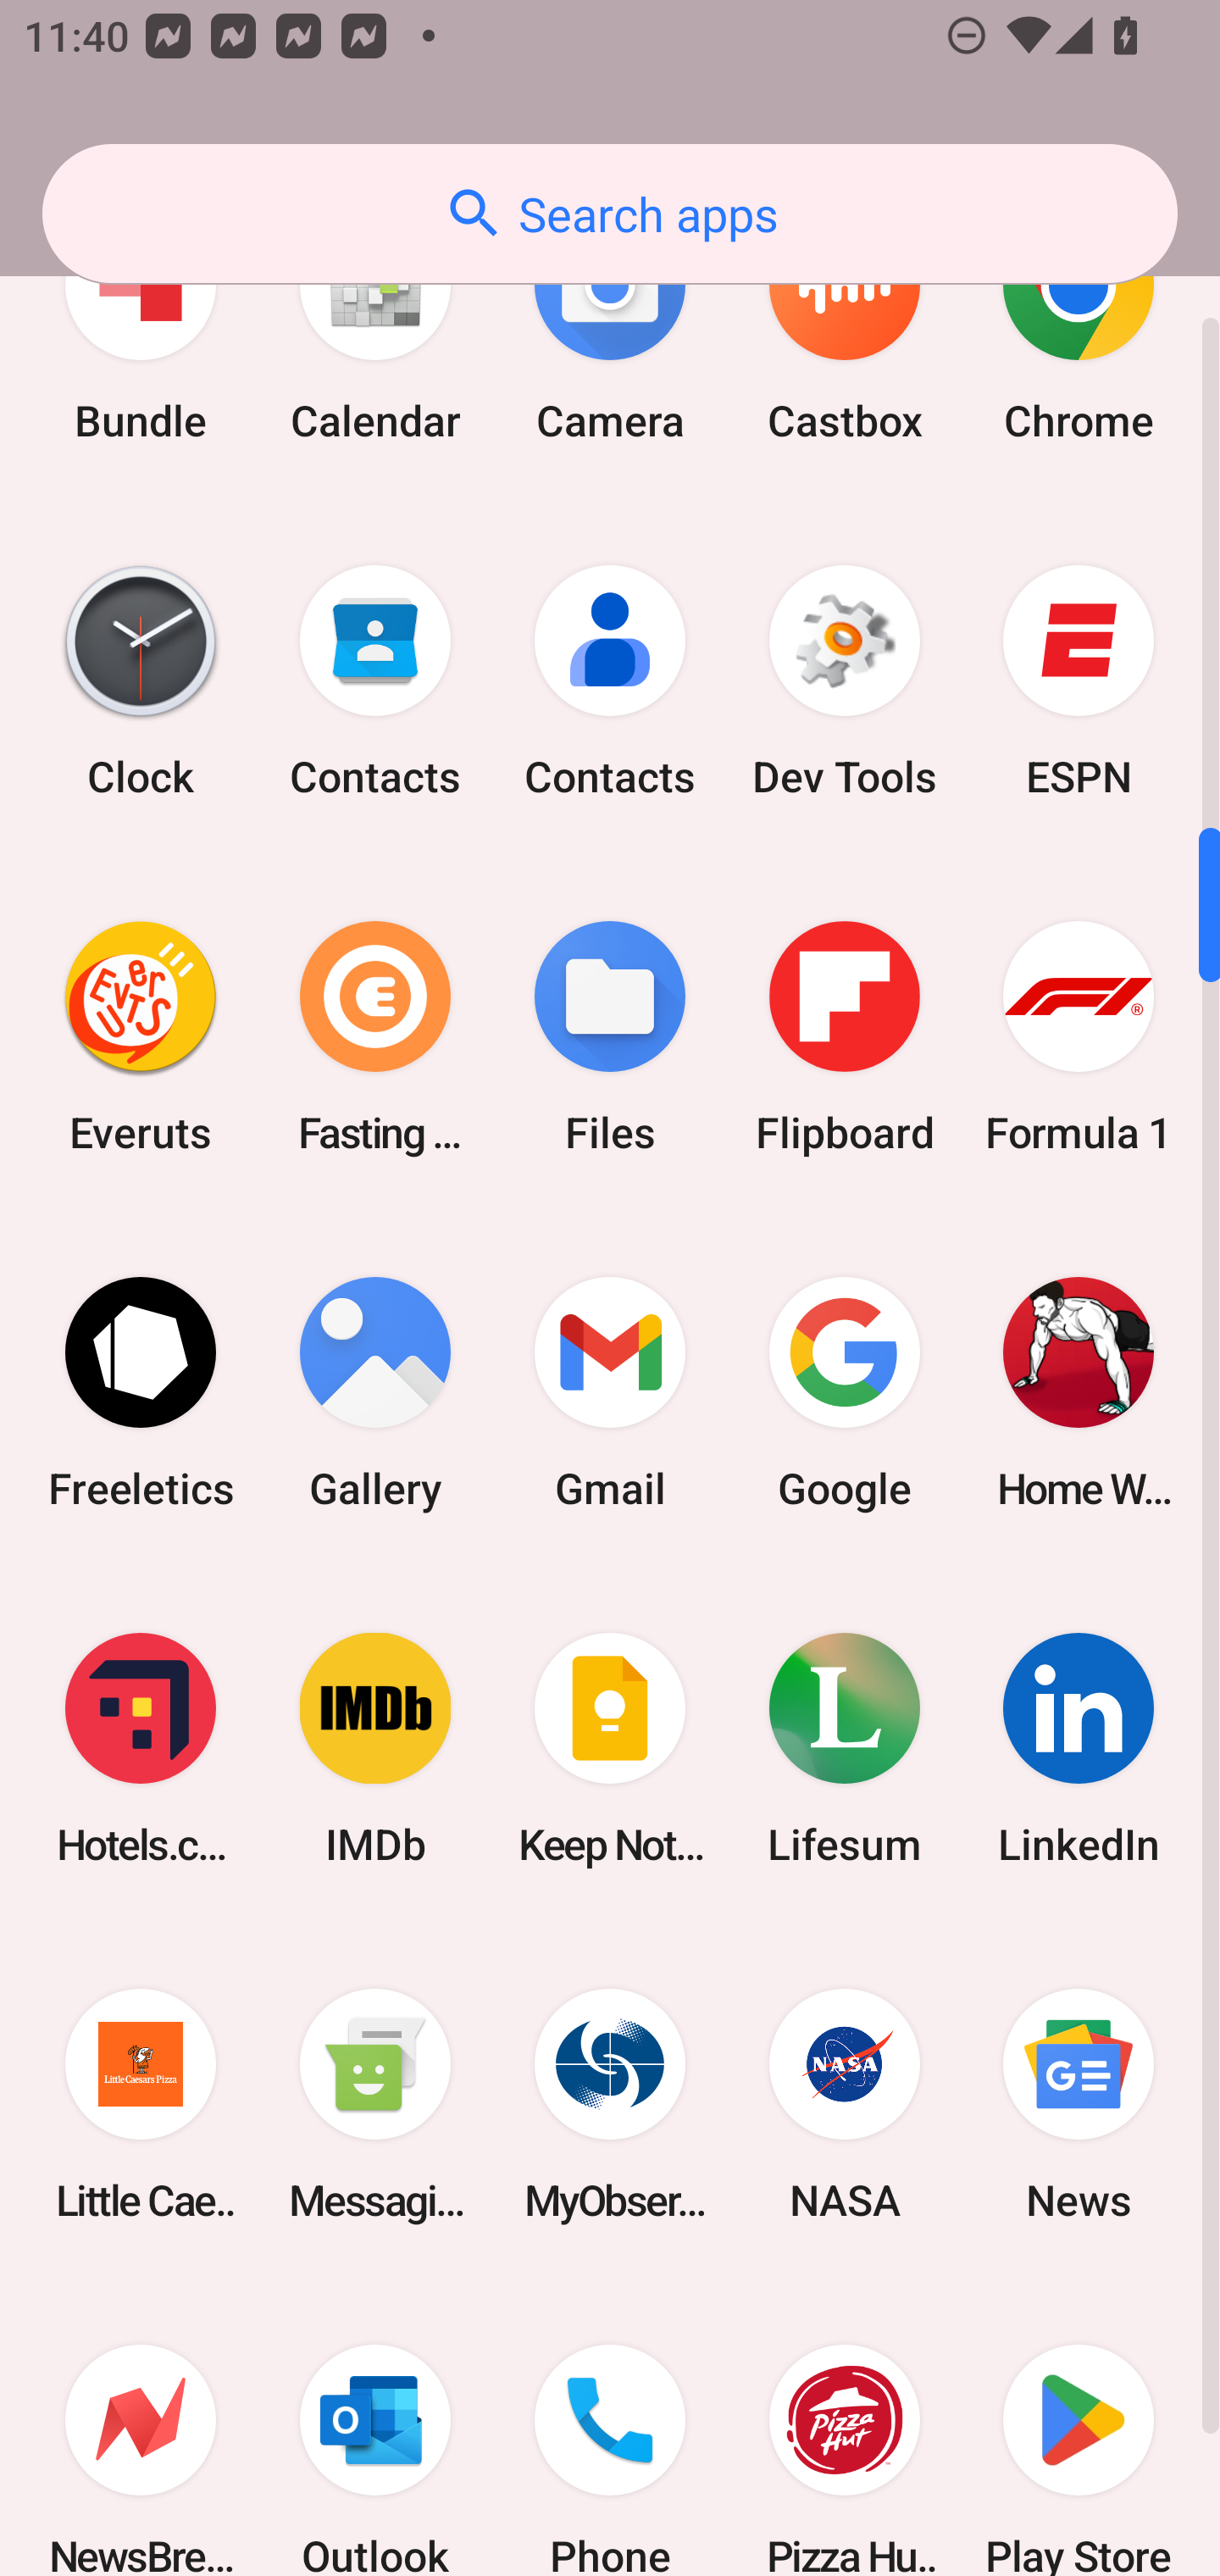 This screenshot has height=2576, width=1220. What do you see at coordinates (844, 1749) in the screenshot?
I see `Lifesum` at bounding box center [844, 1749].